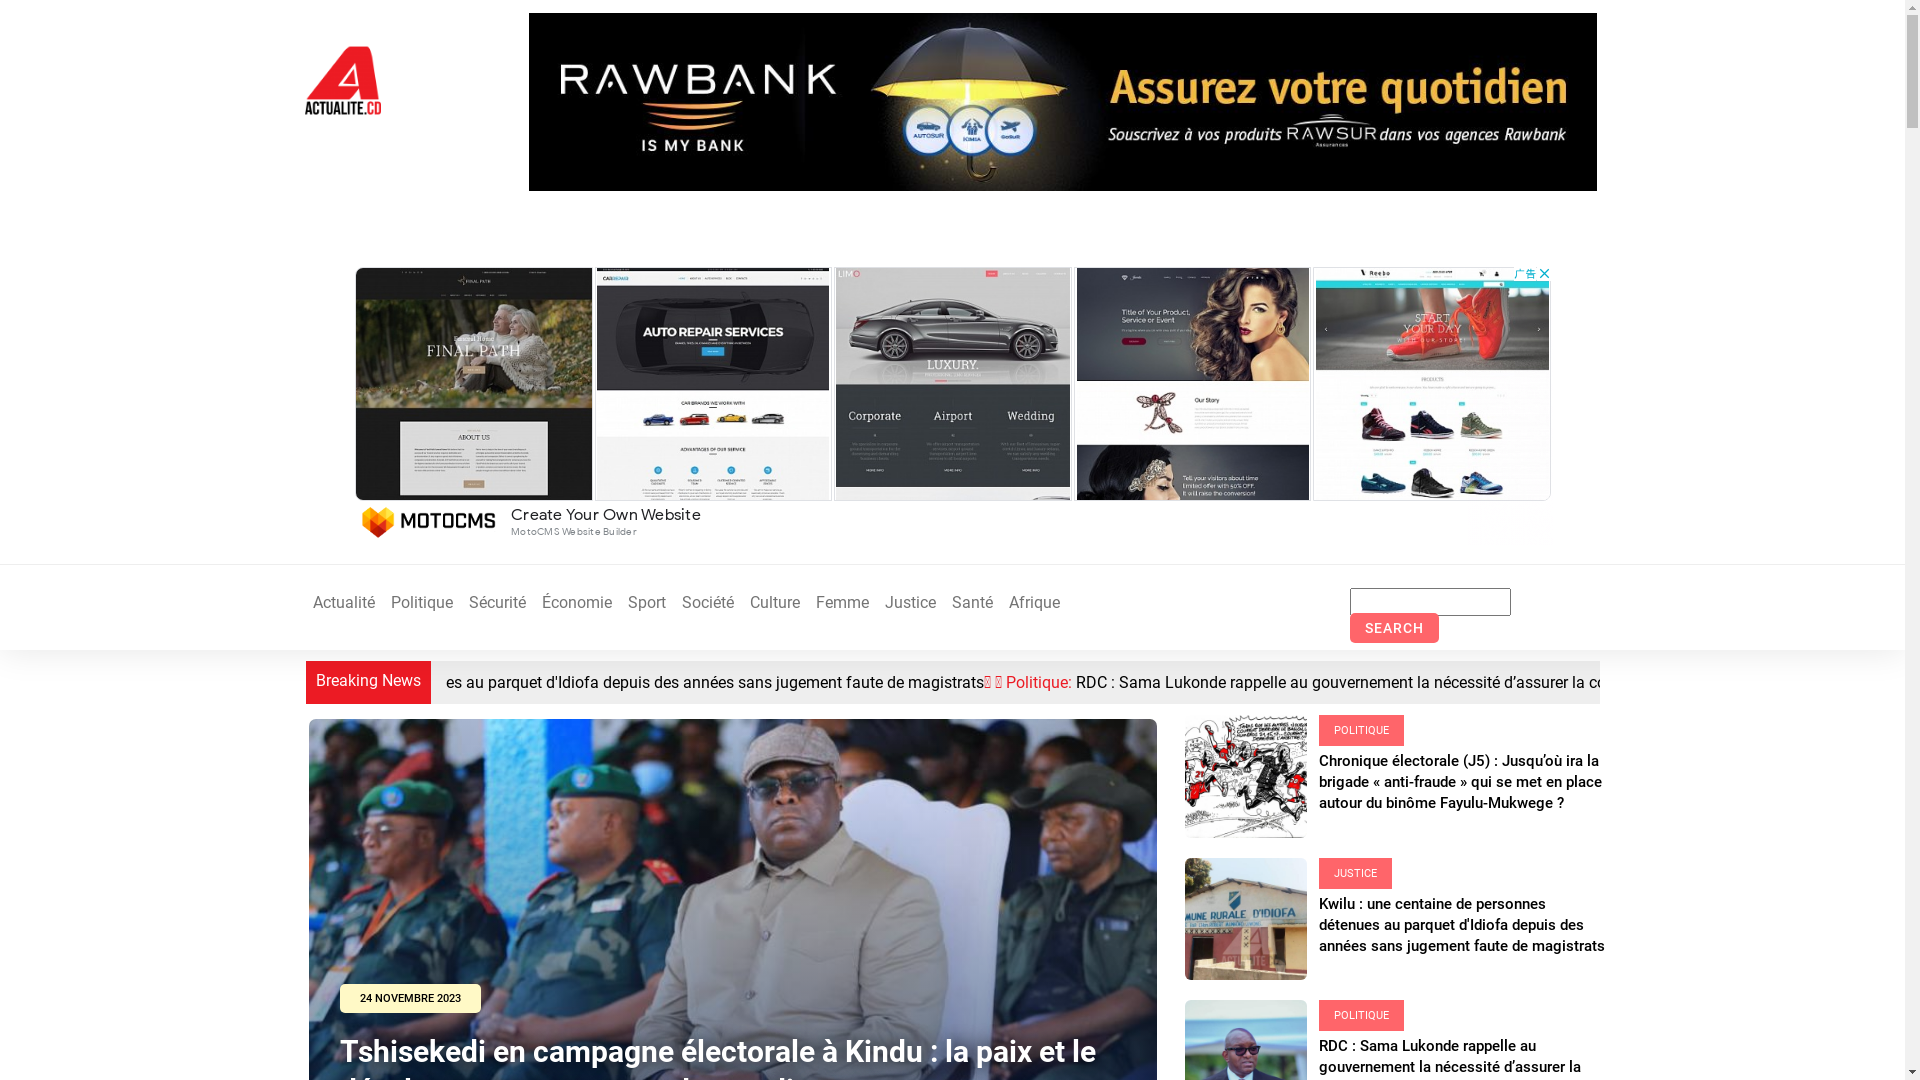  What do you see at coordinates (775, 603) in the screenshot?
I see `Culture` at bounding box center [775, 603].